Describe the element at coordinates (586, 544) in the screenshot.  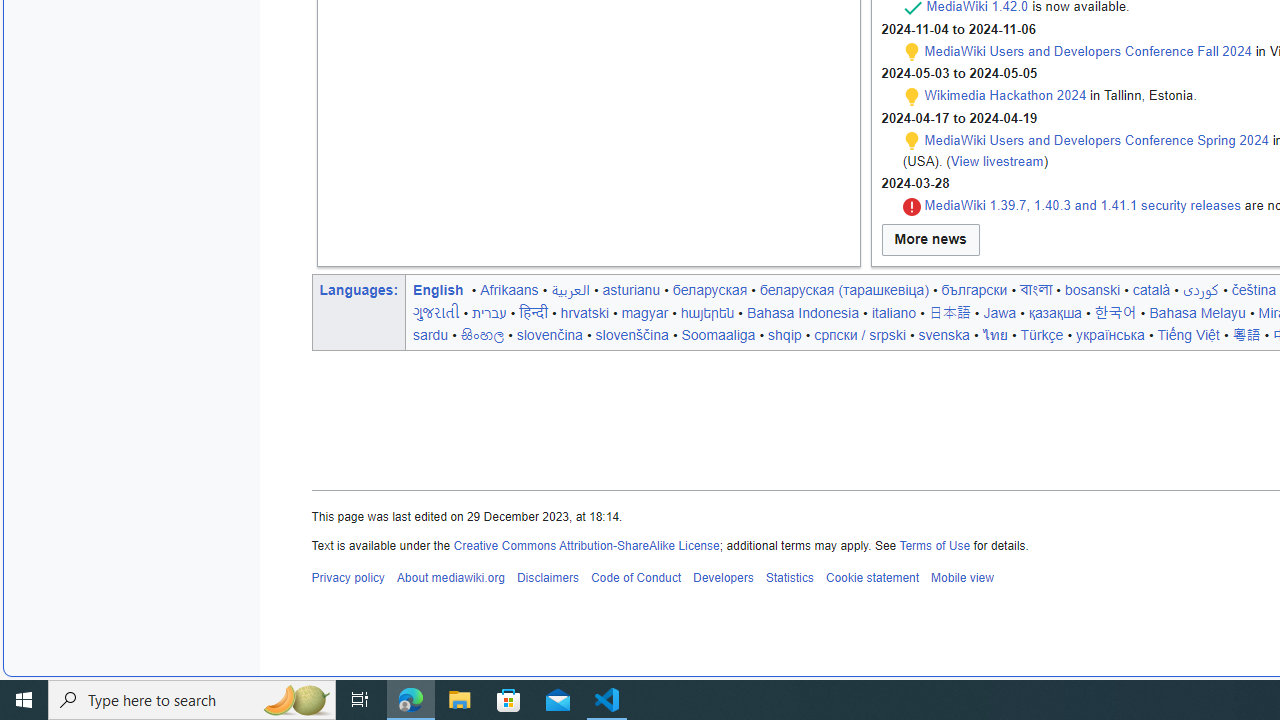
I see `Creative Commons Attribution-ShareAlike License` at that location.